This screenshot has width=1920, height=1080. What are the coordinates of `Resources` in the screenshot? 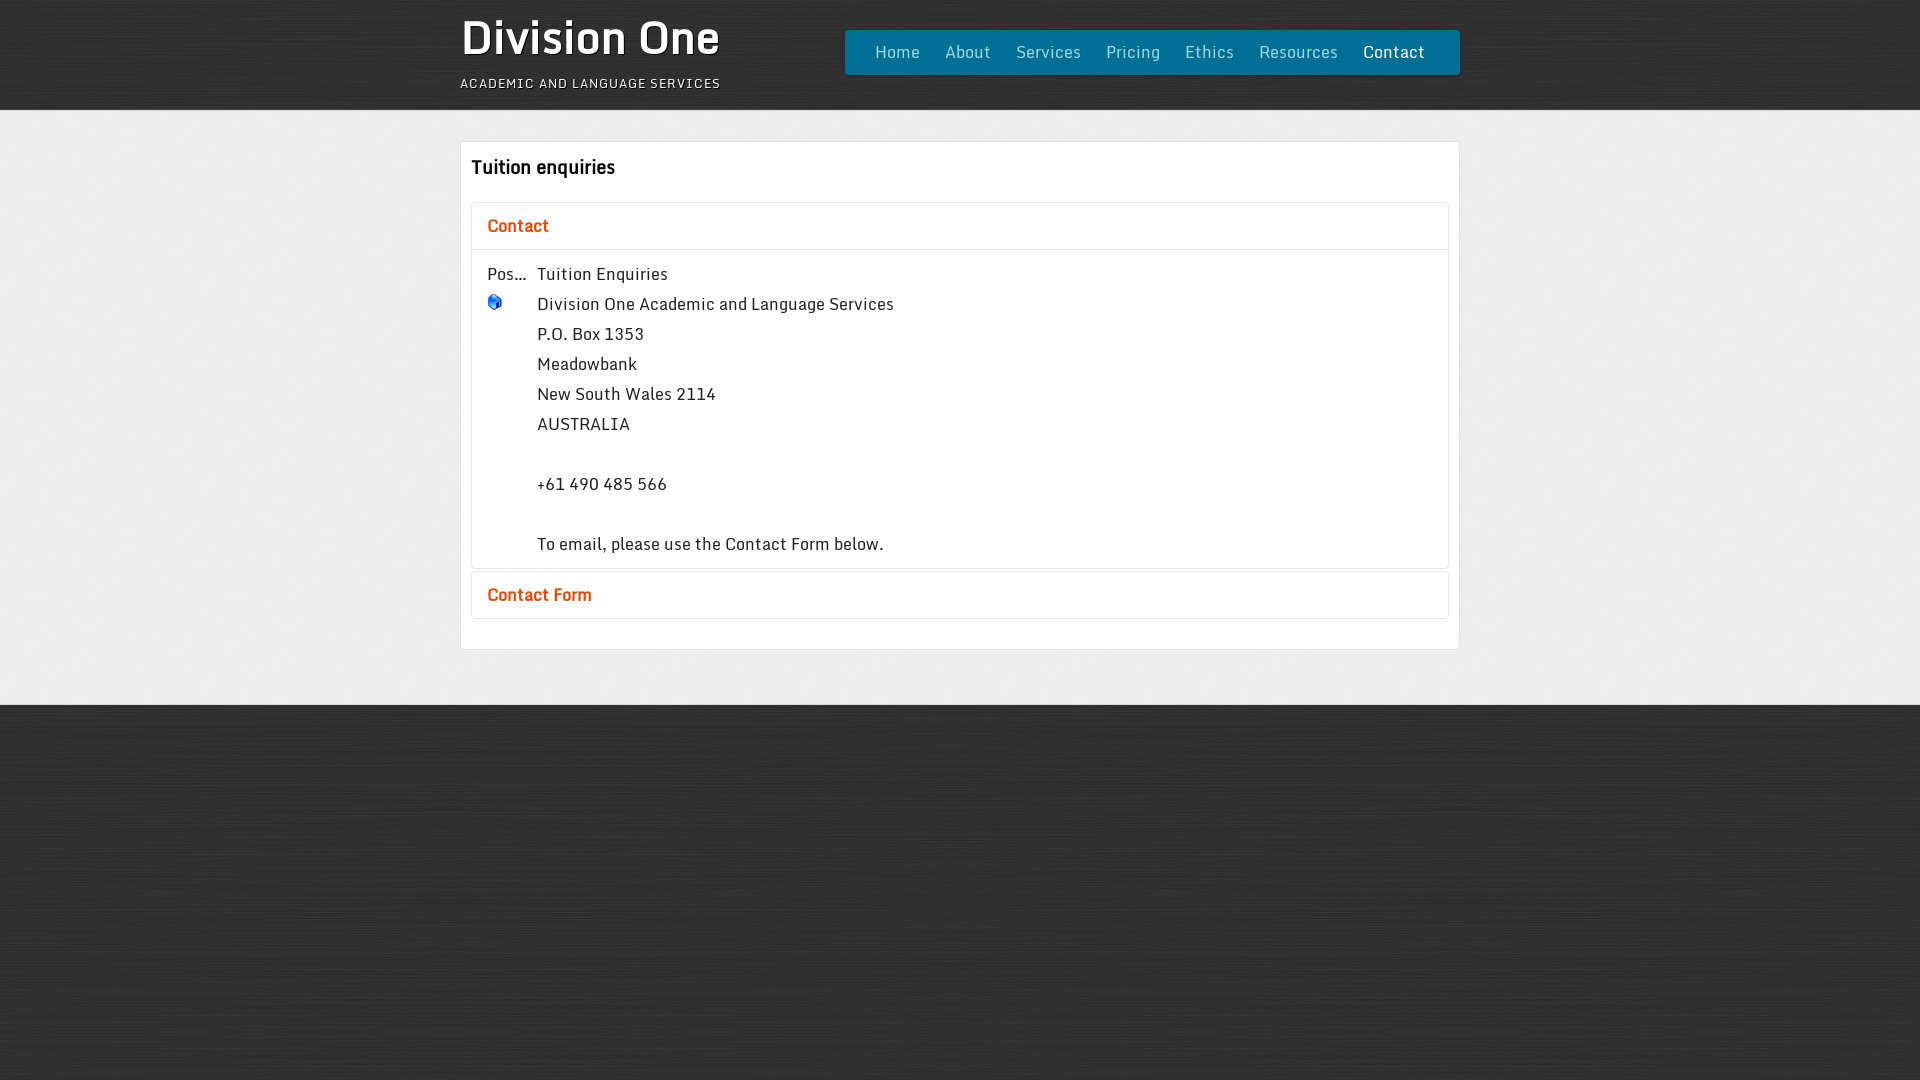 It's located at (1298, 52).